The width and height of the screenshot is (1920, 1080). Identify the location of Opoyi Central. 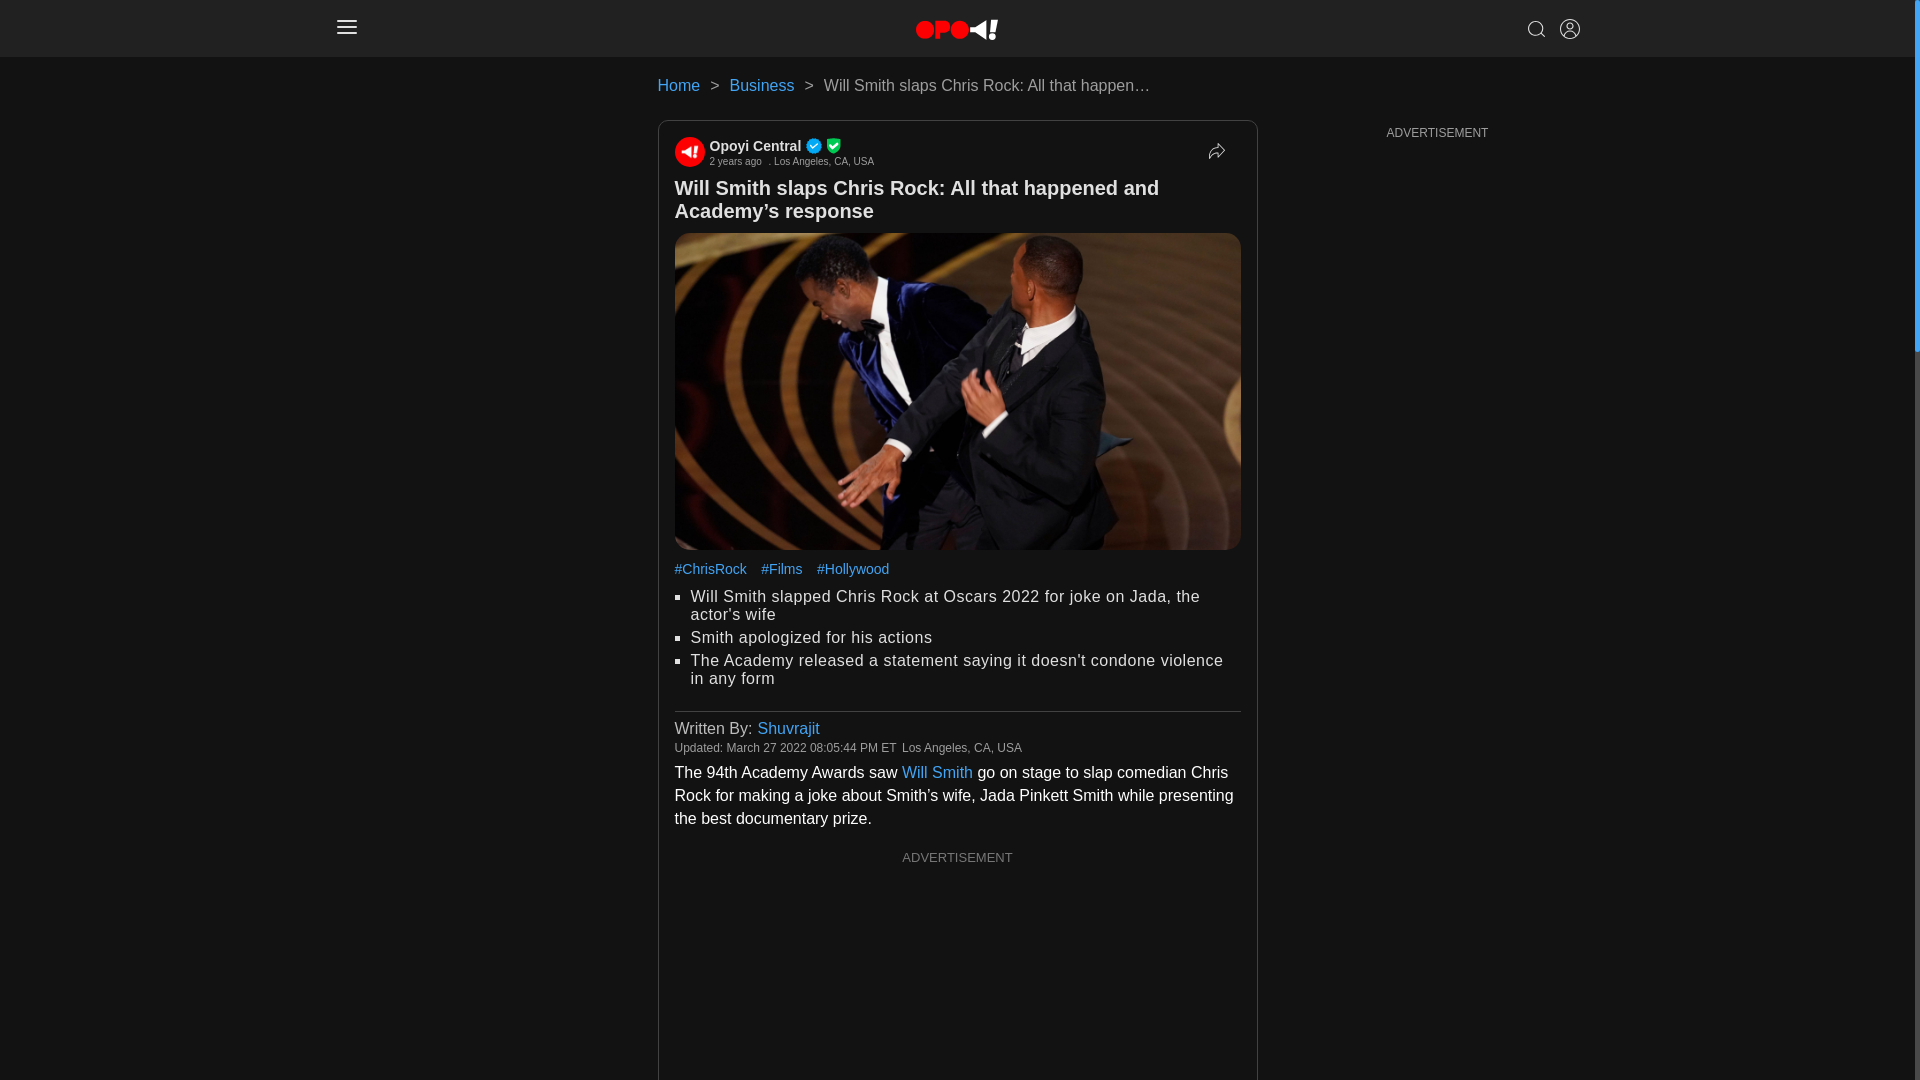
(792, 146).